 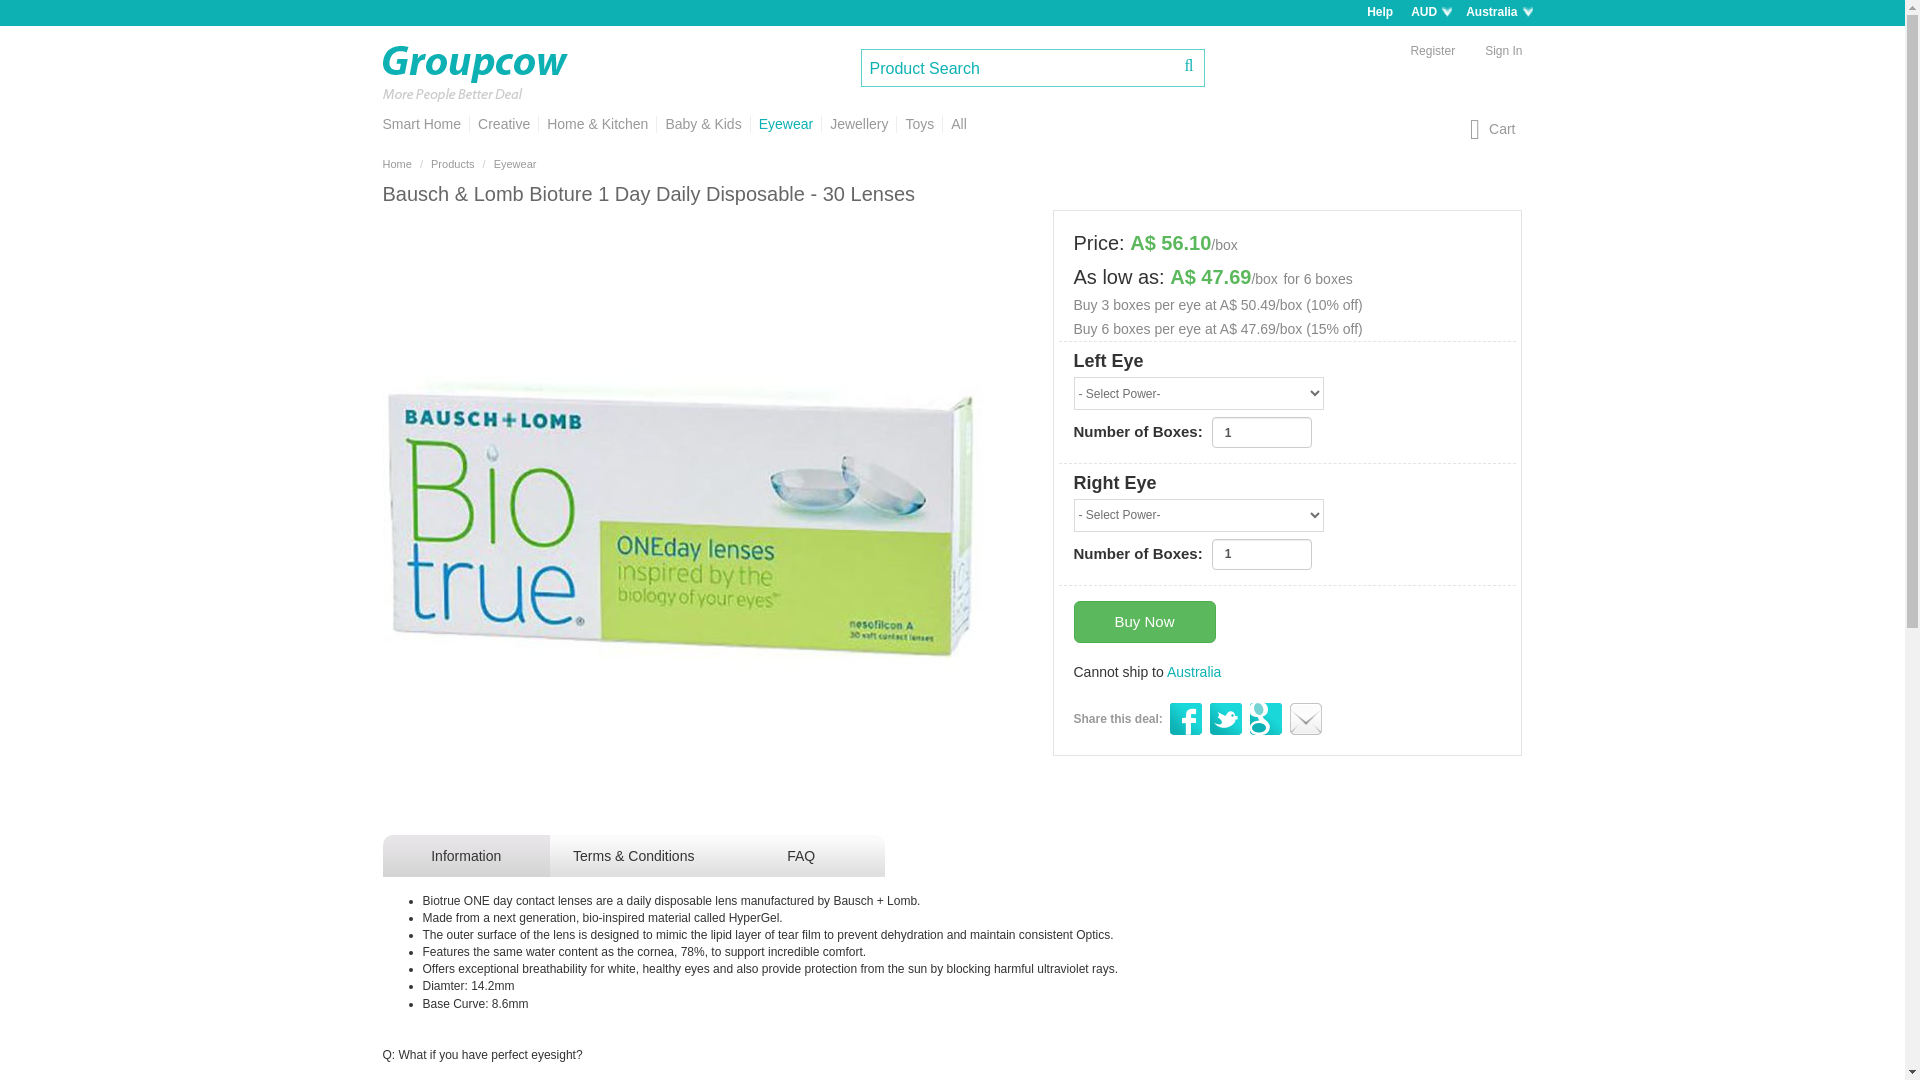 What do you see at coordinates (786, 124) in the screenshot?
I see `Eyewear` at bounding box center [786, 124].